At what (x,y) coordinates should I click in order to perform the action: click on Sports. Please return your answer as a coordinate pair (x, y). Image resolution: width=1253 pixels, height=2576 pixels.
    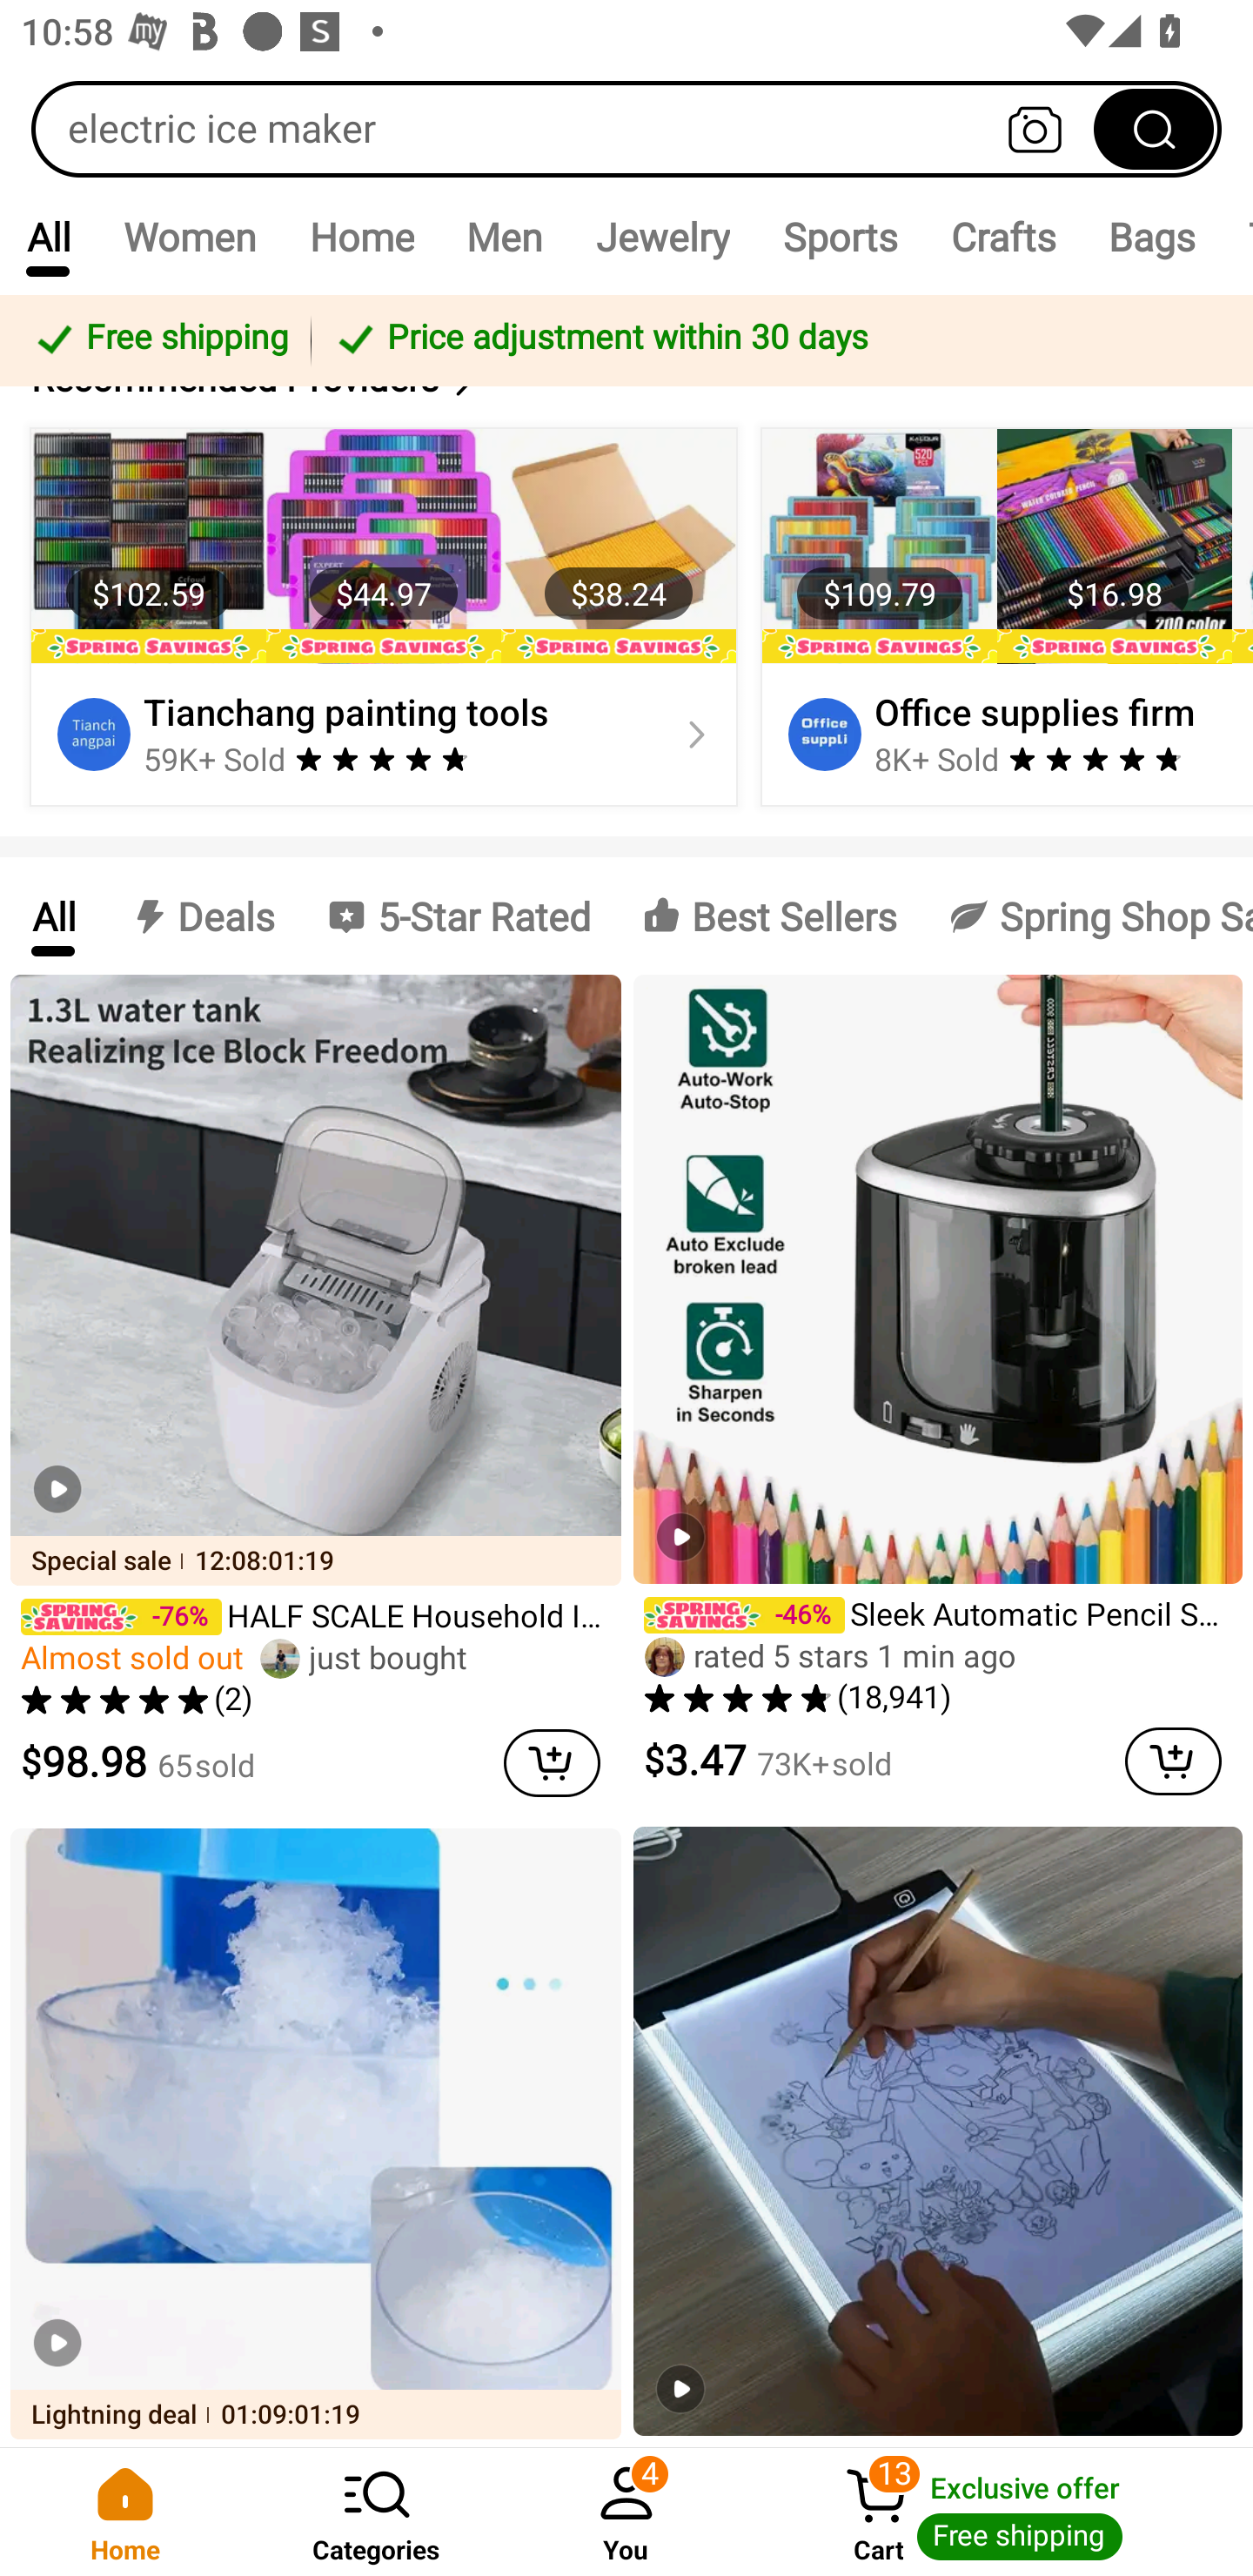
    Looking at the image, I should click on (840, 237).